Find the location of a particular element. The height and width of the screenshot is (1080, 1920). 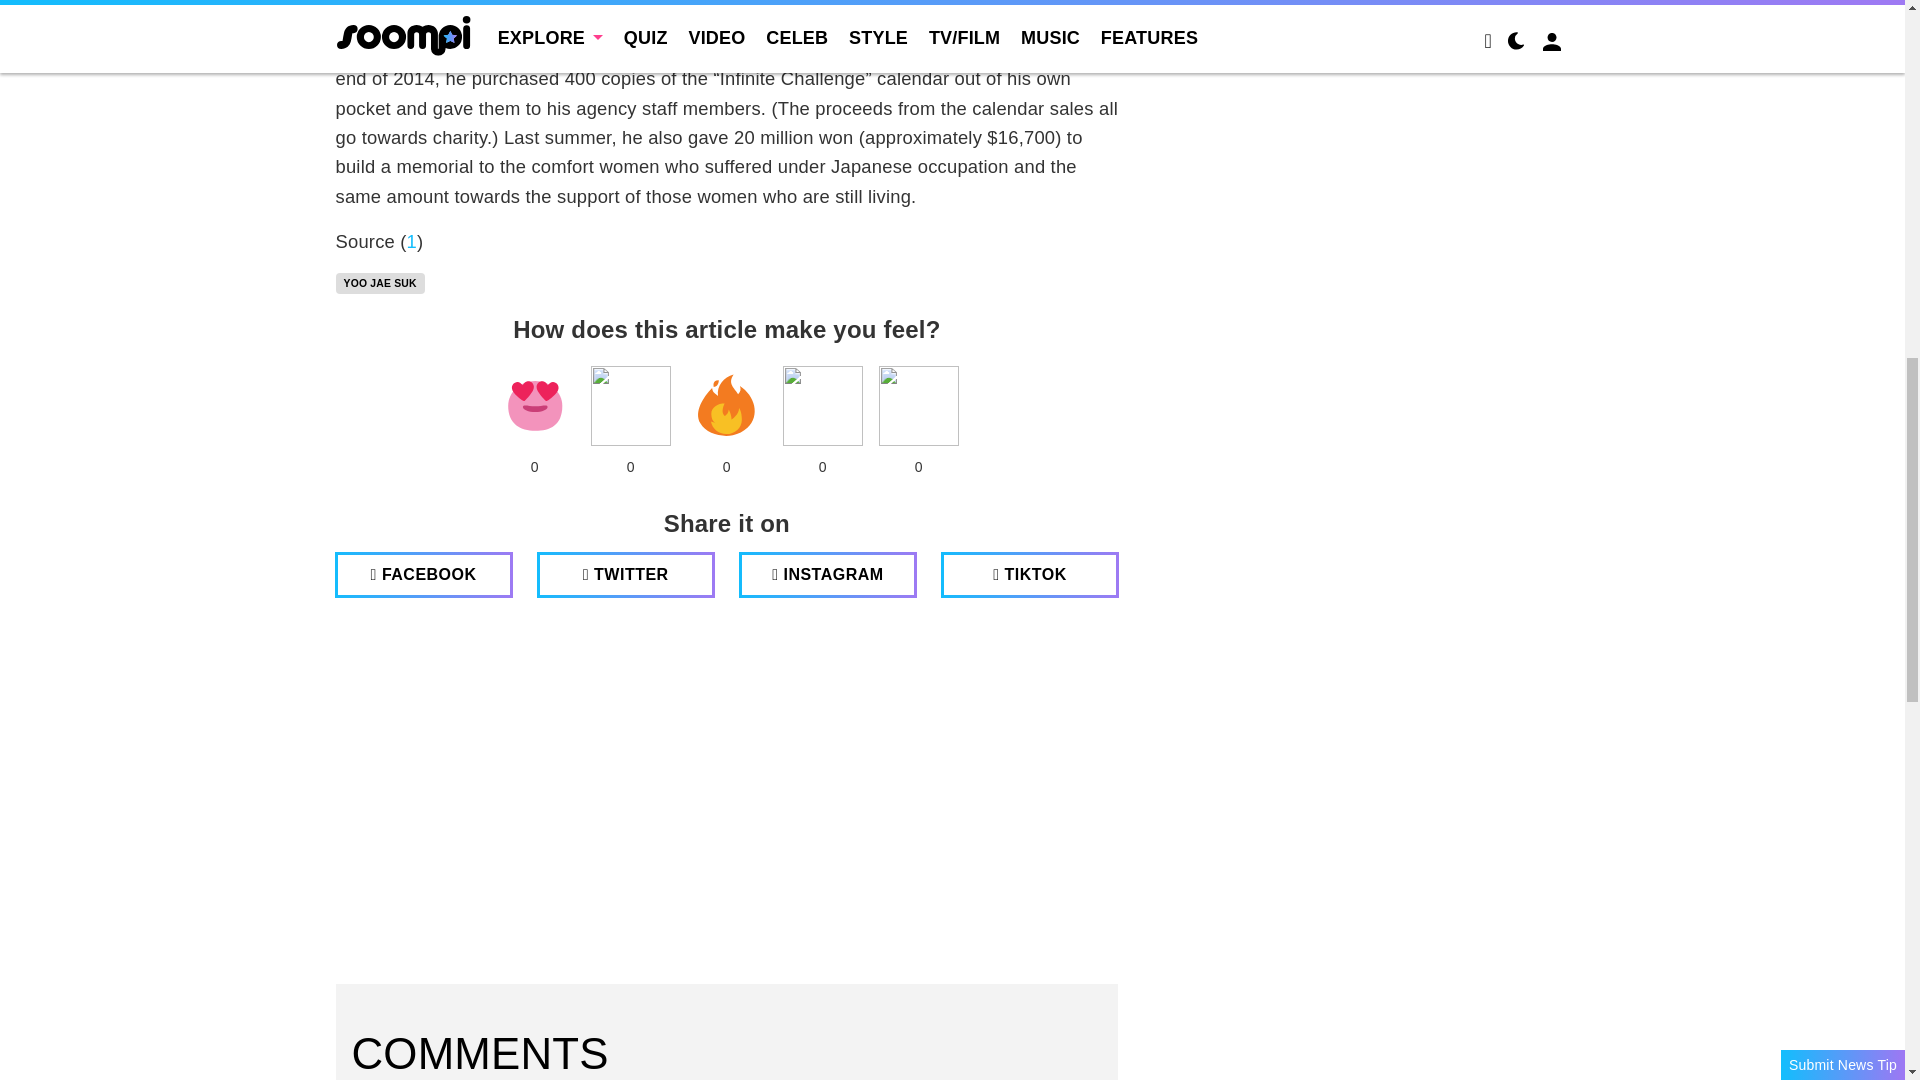

Crying is located at coordinates (822, 406).